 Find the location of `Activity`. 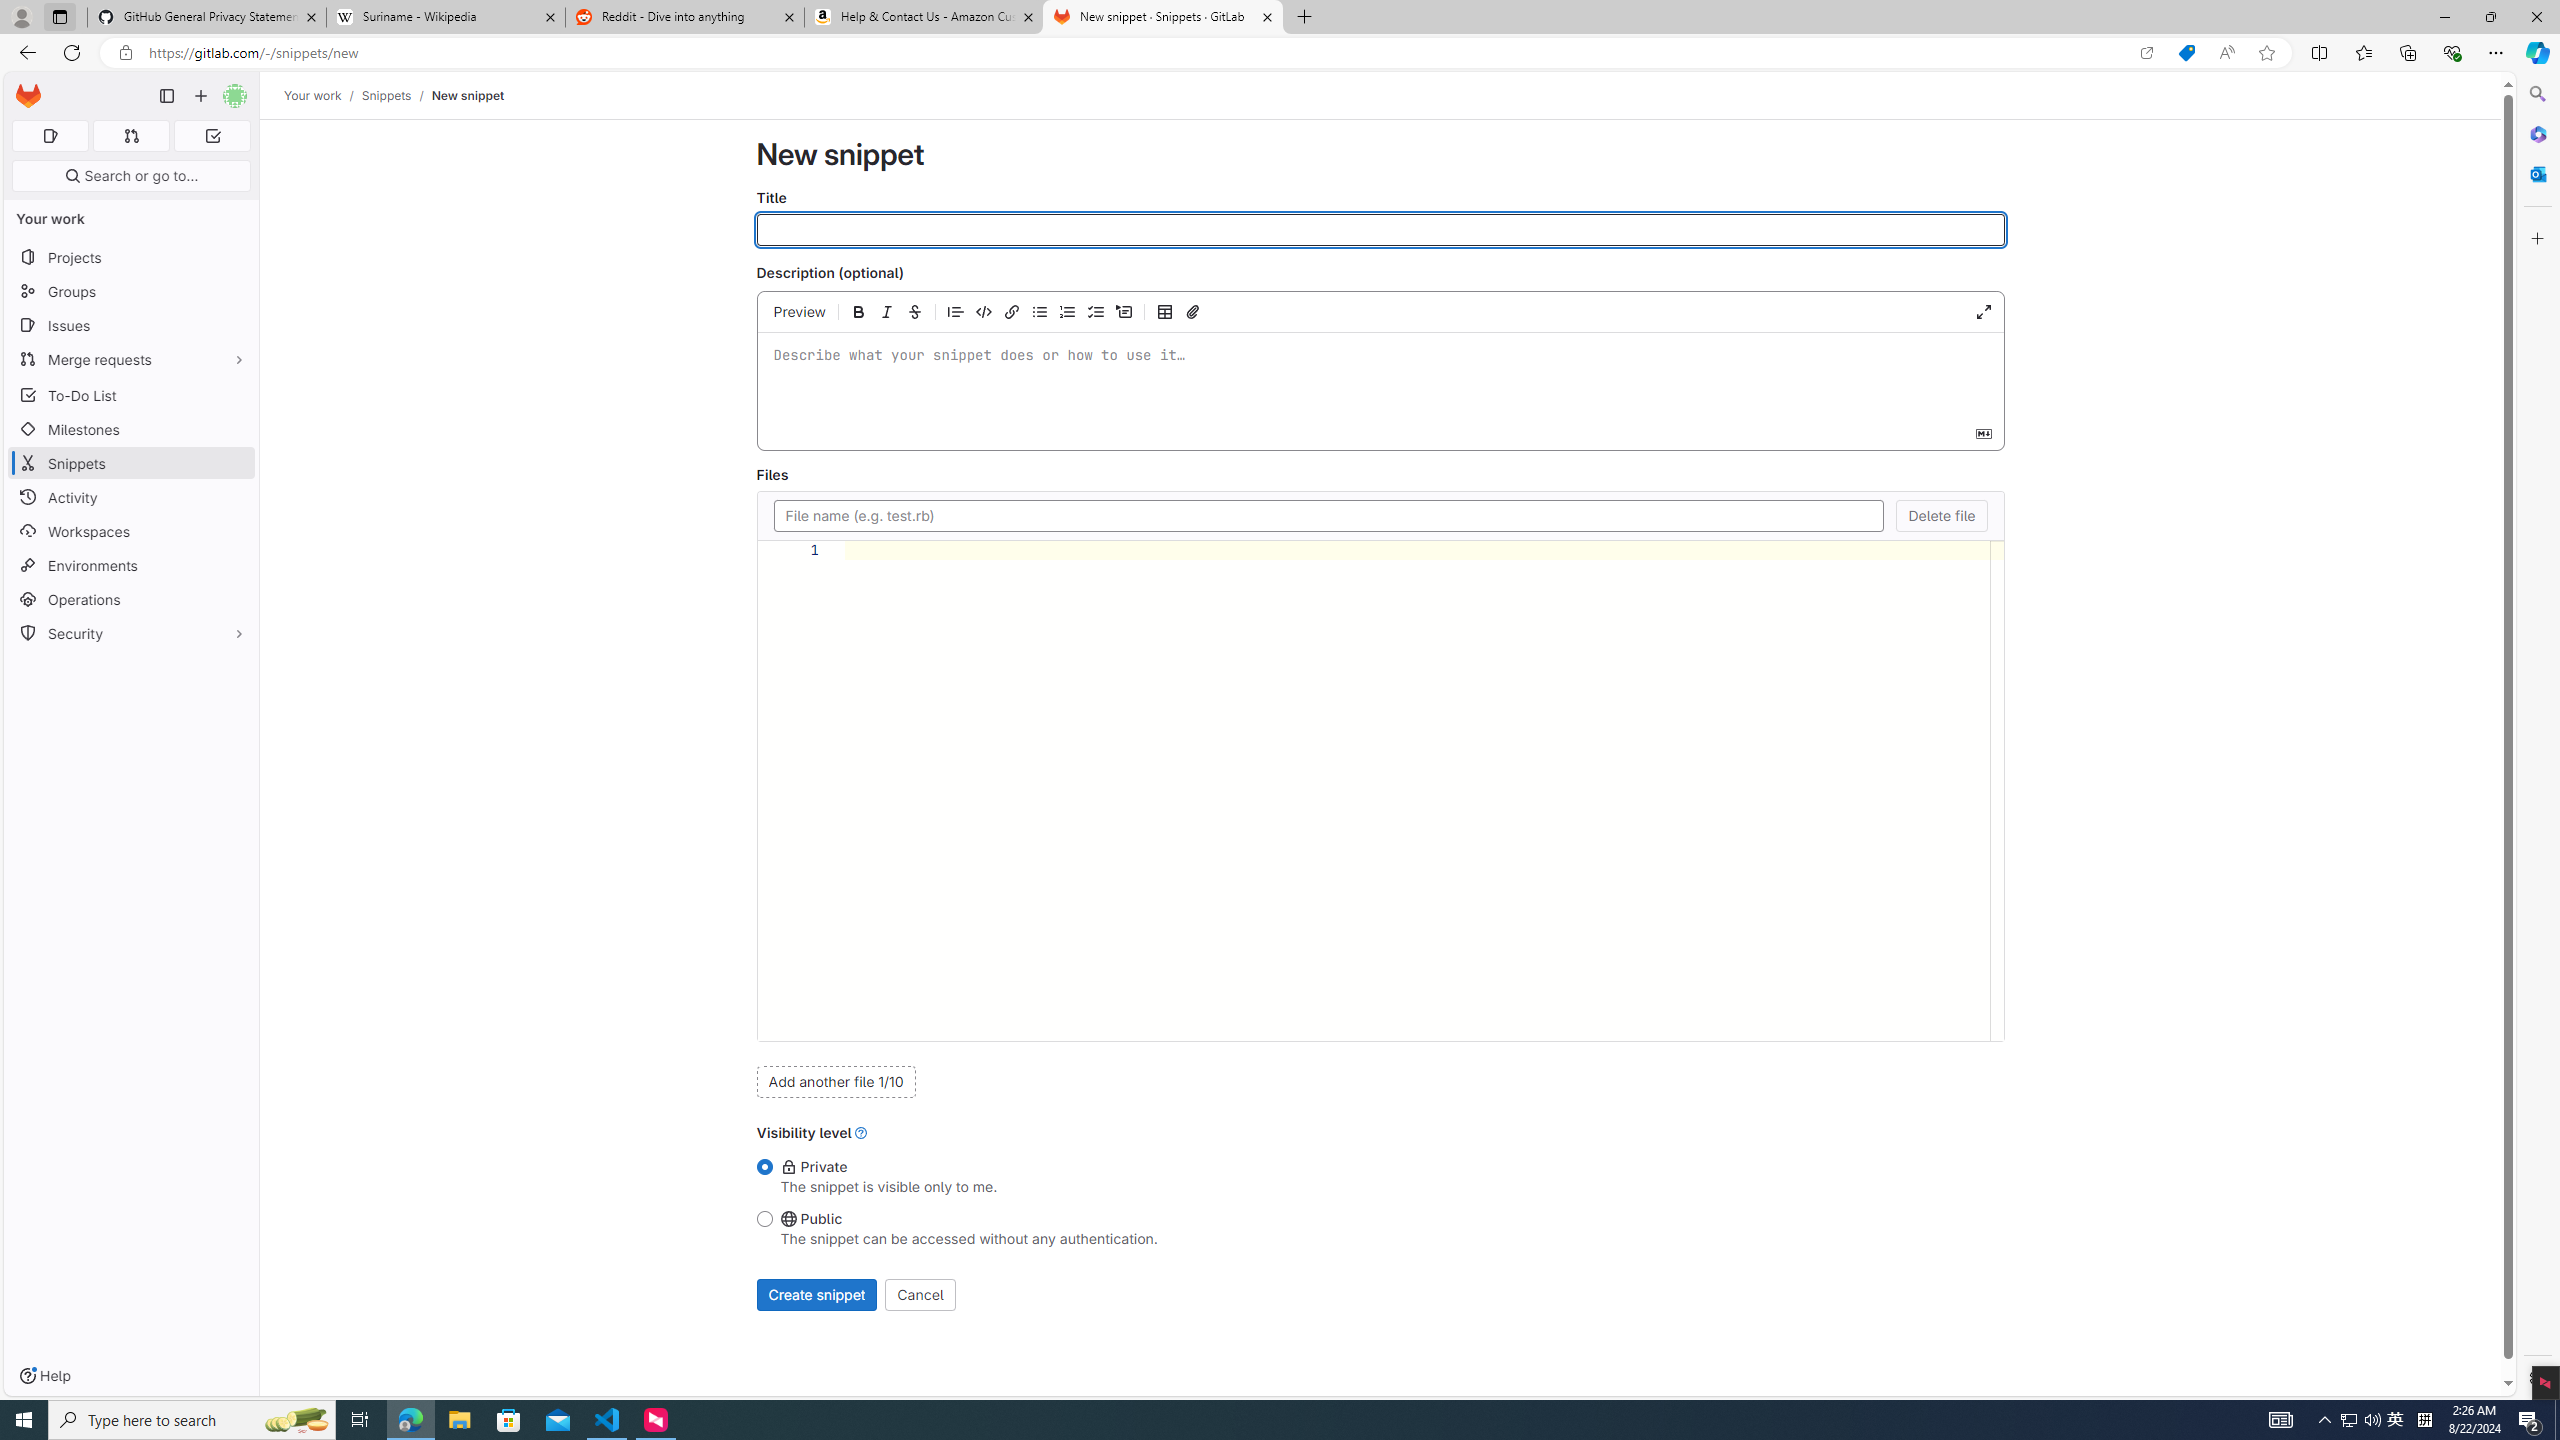

Activity is located at coordinates (132, 497).